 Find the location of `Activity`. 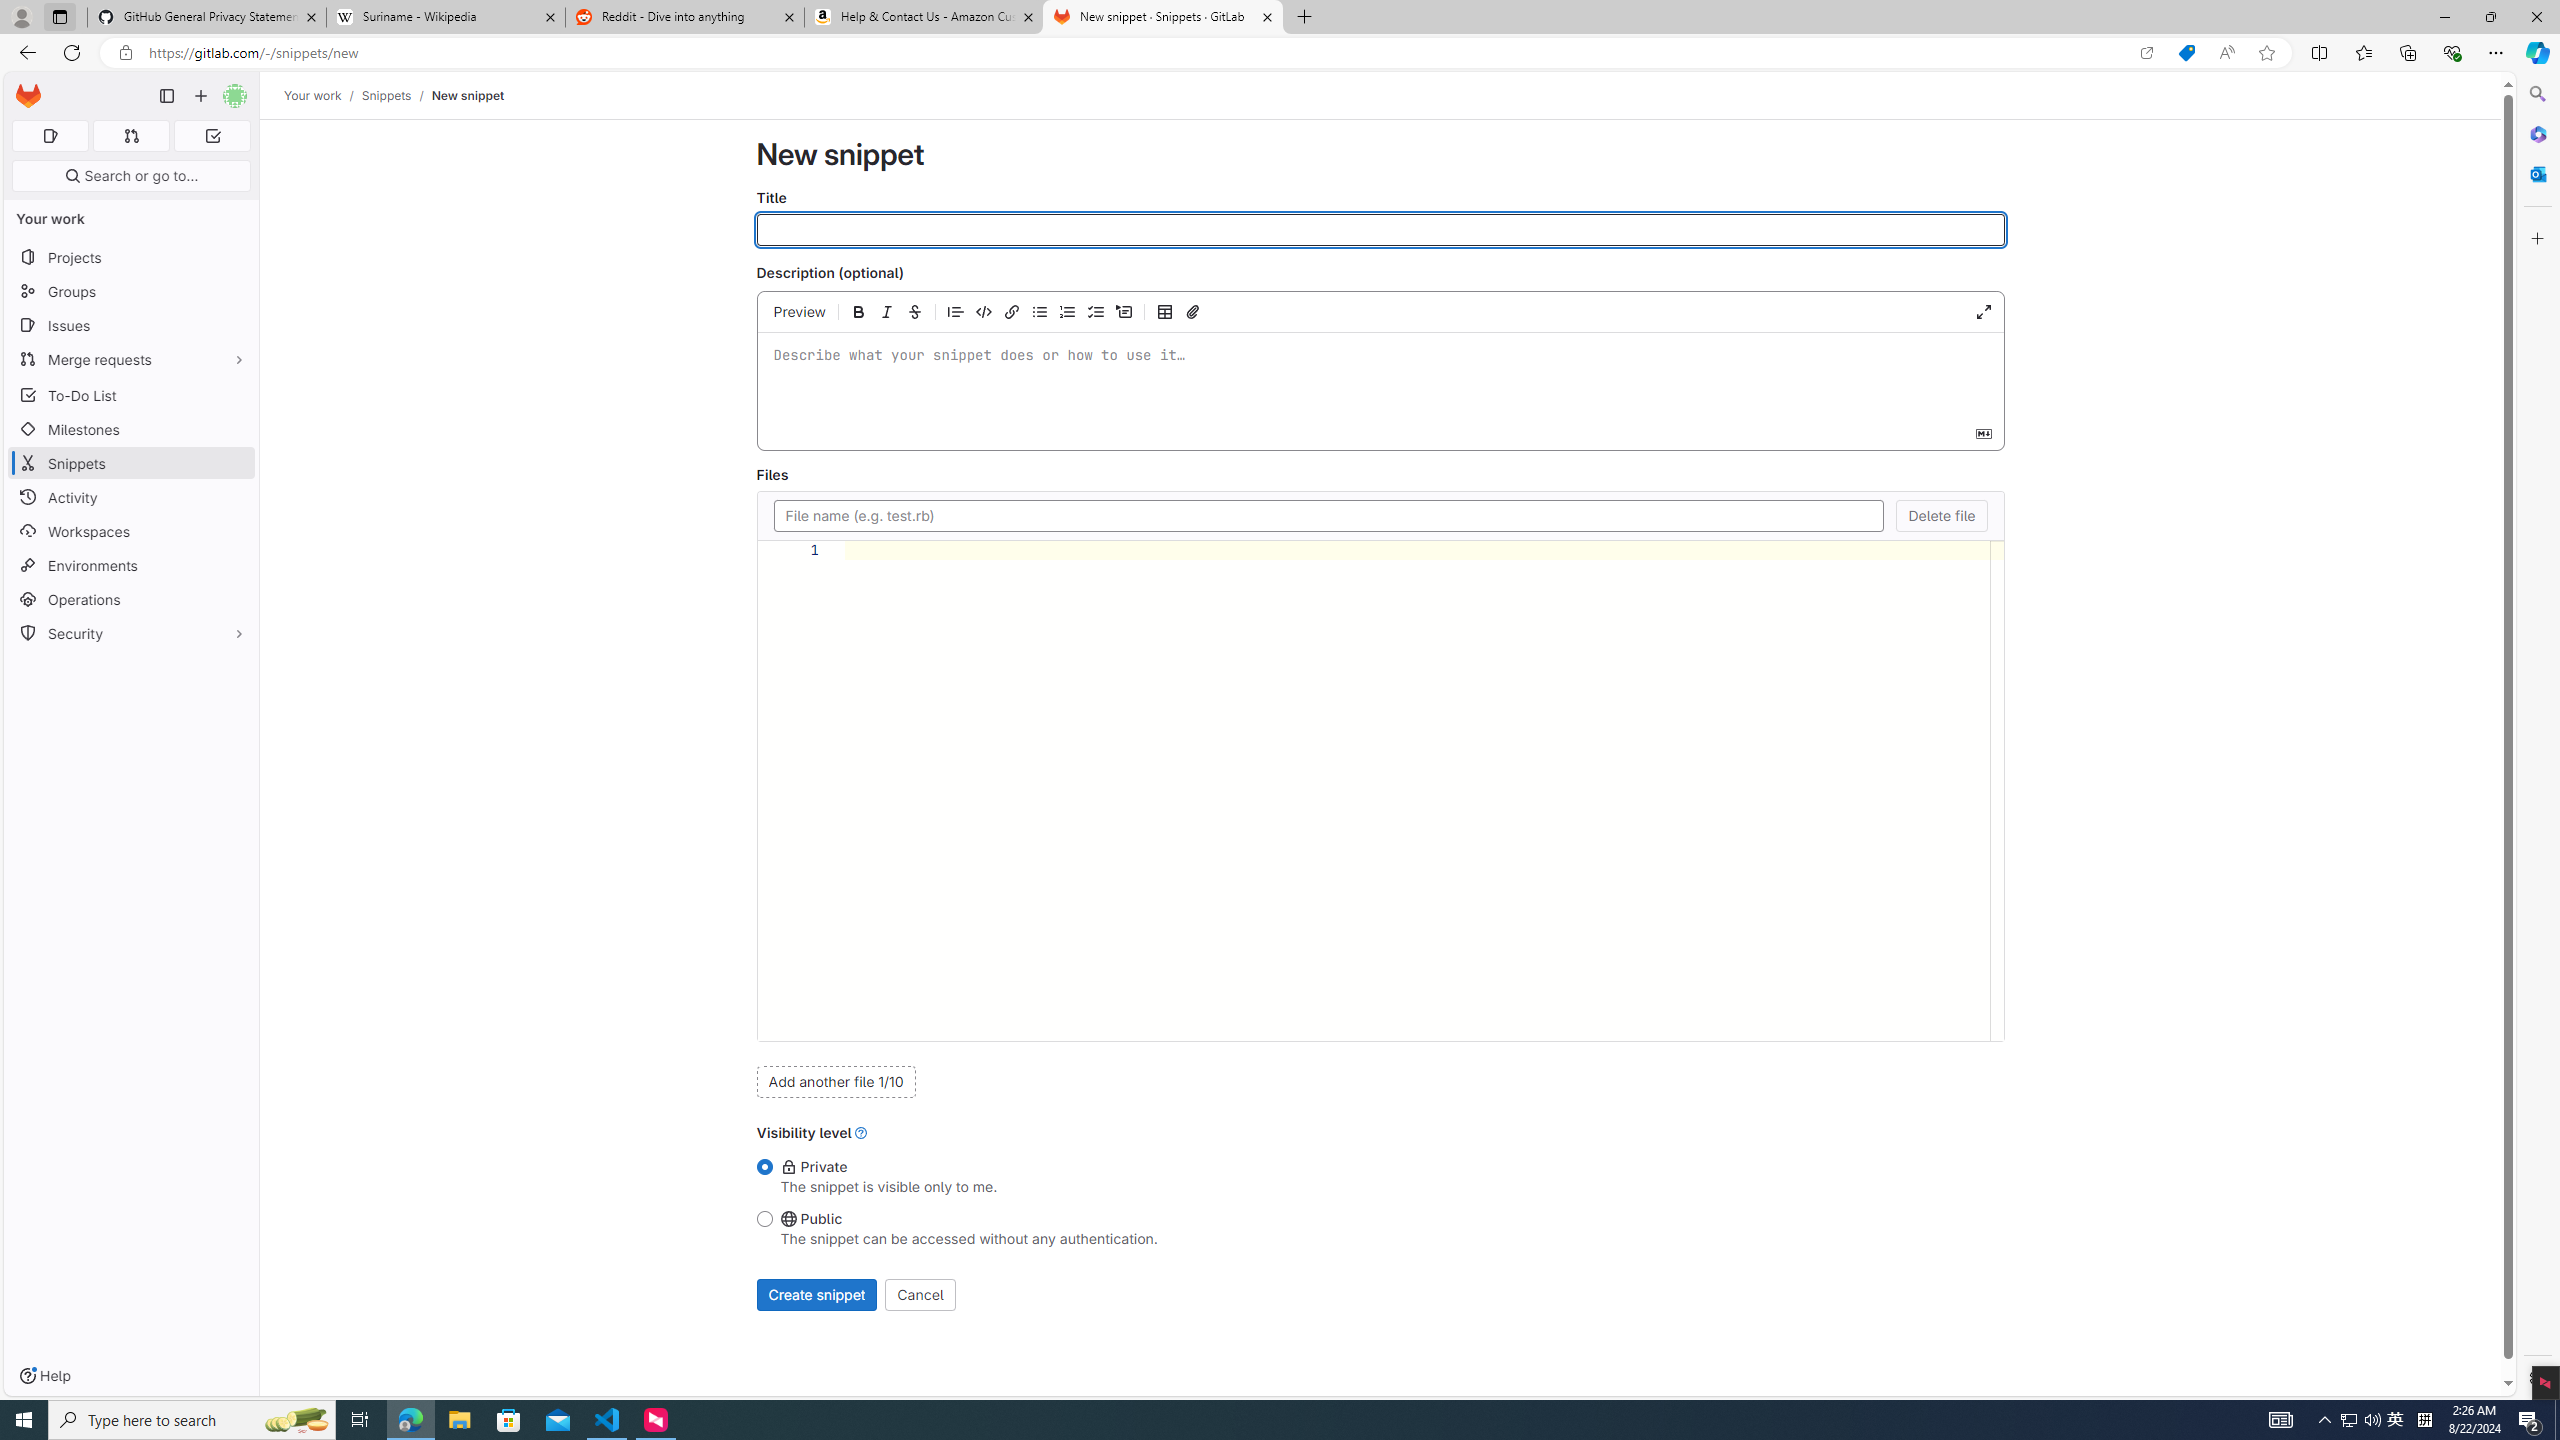

Activity is located at coordinates (132, 497).